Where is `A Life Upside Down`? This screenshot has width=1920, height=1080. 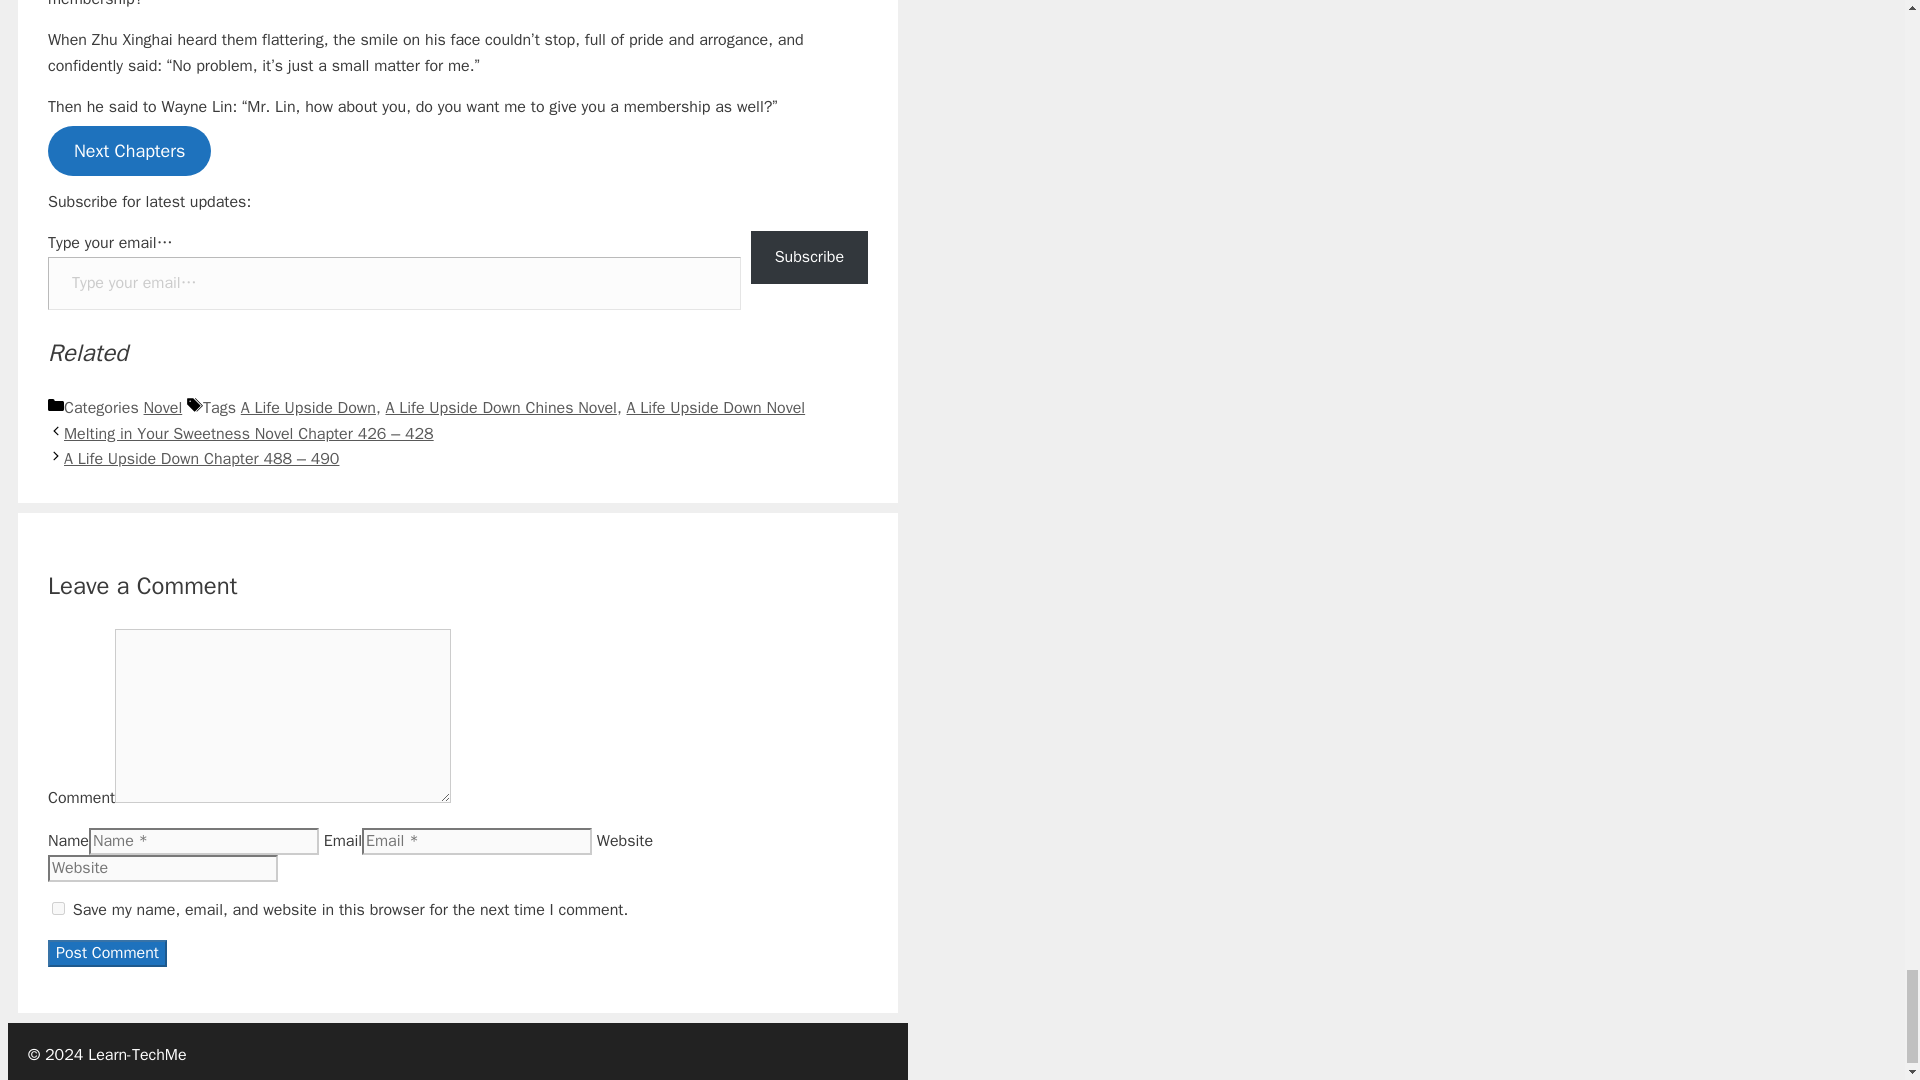 A Life Upside Down is located at coordinates (308, 408).